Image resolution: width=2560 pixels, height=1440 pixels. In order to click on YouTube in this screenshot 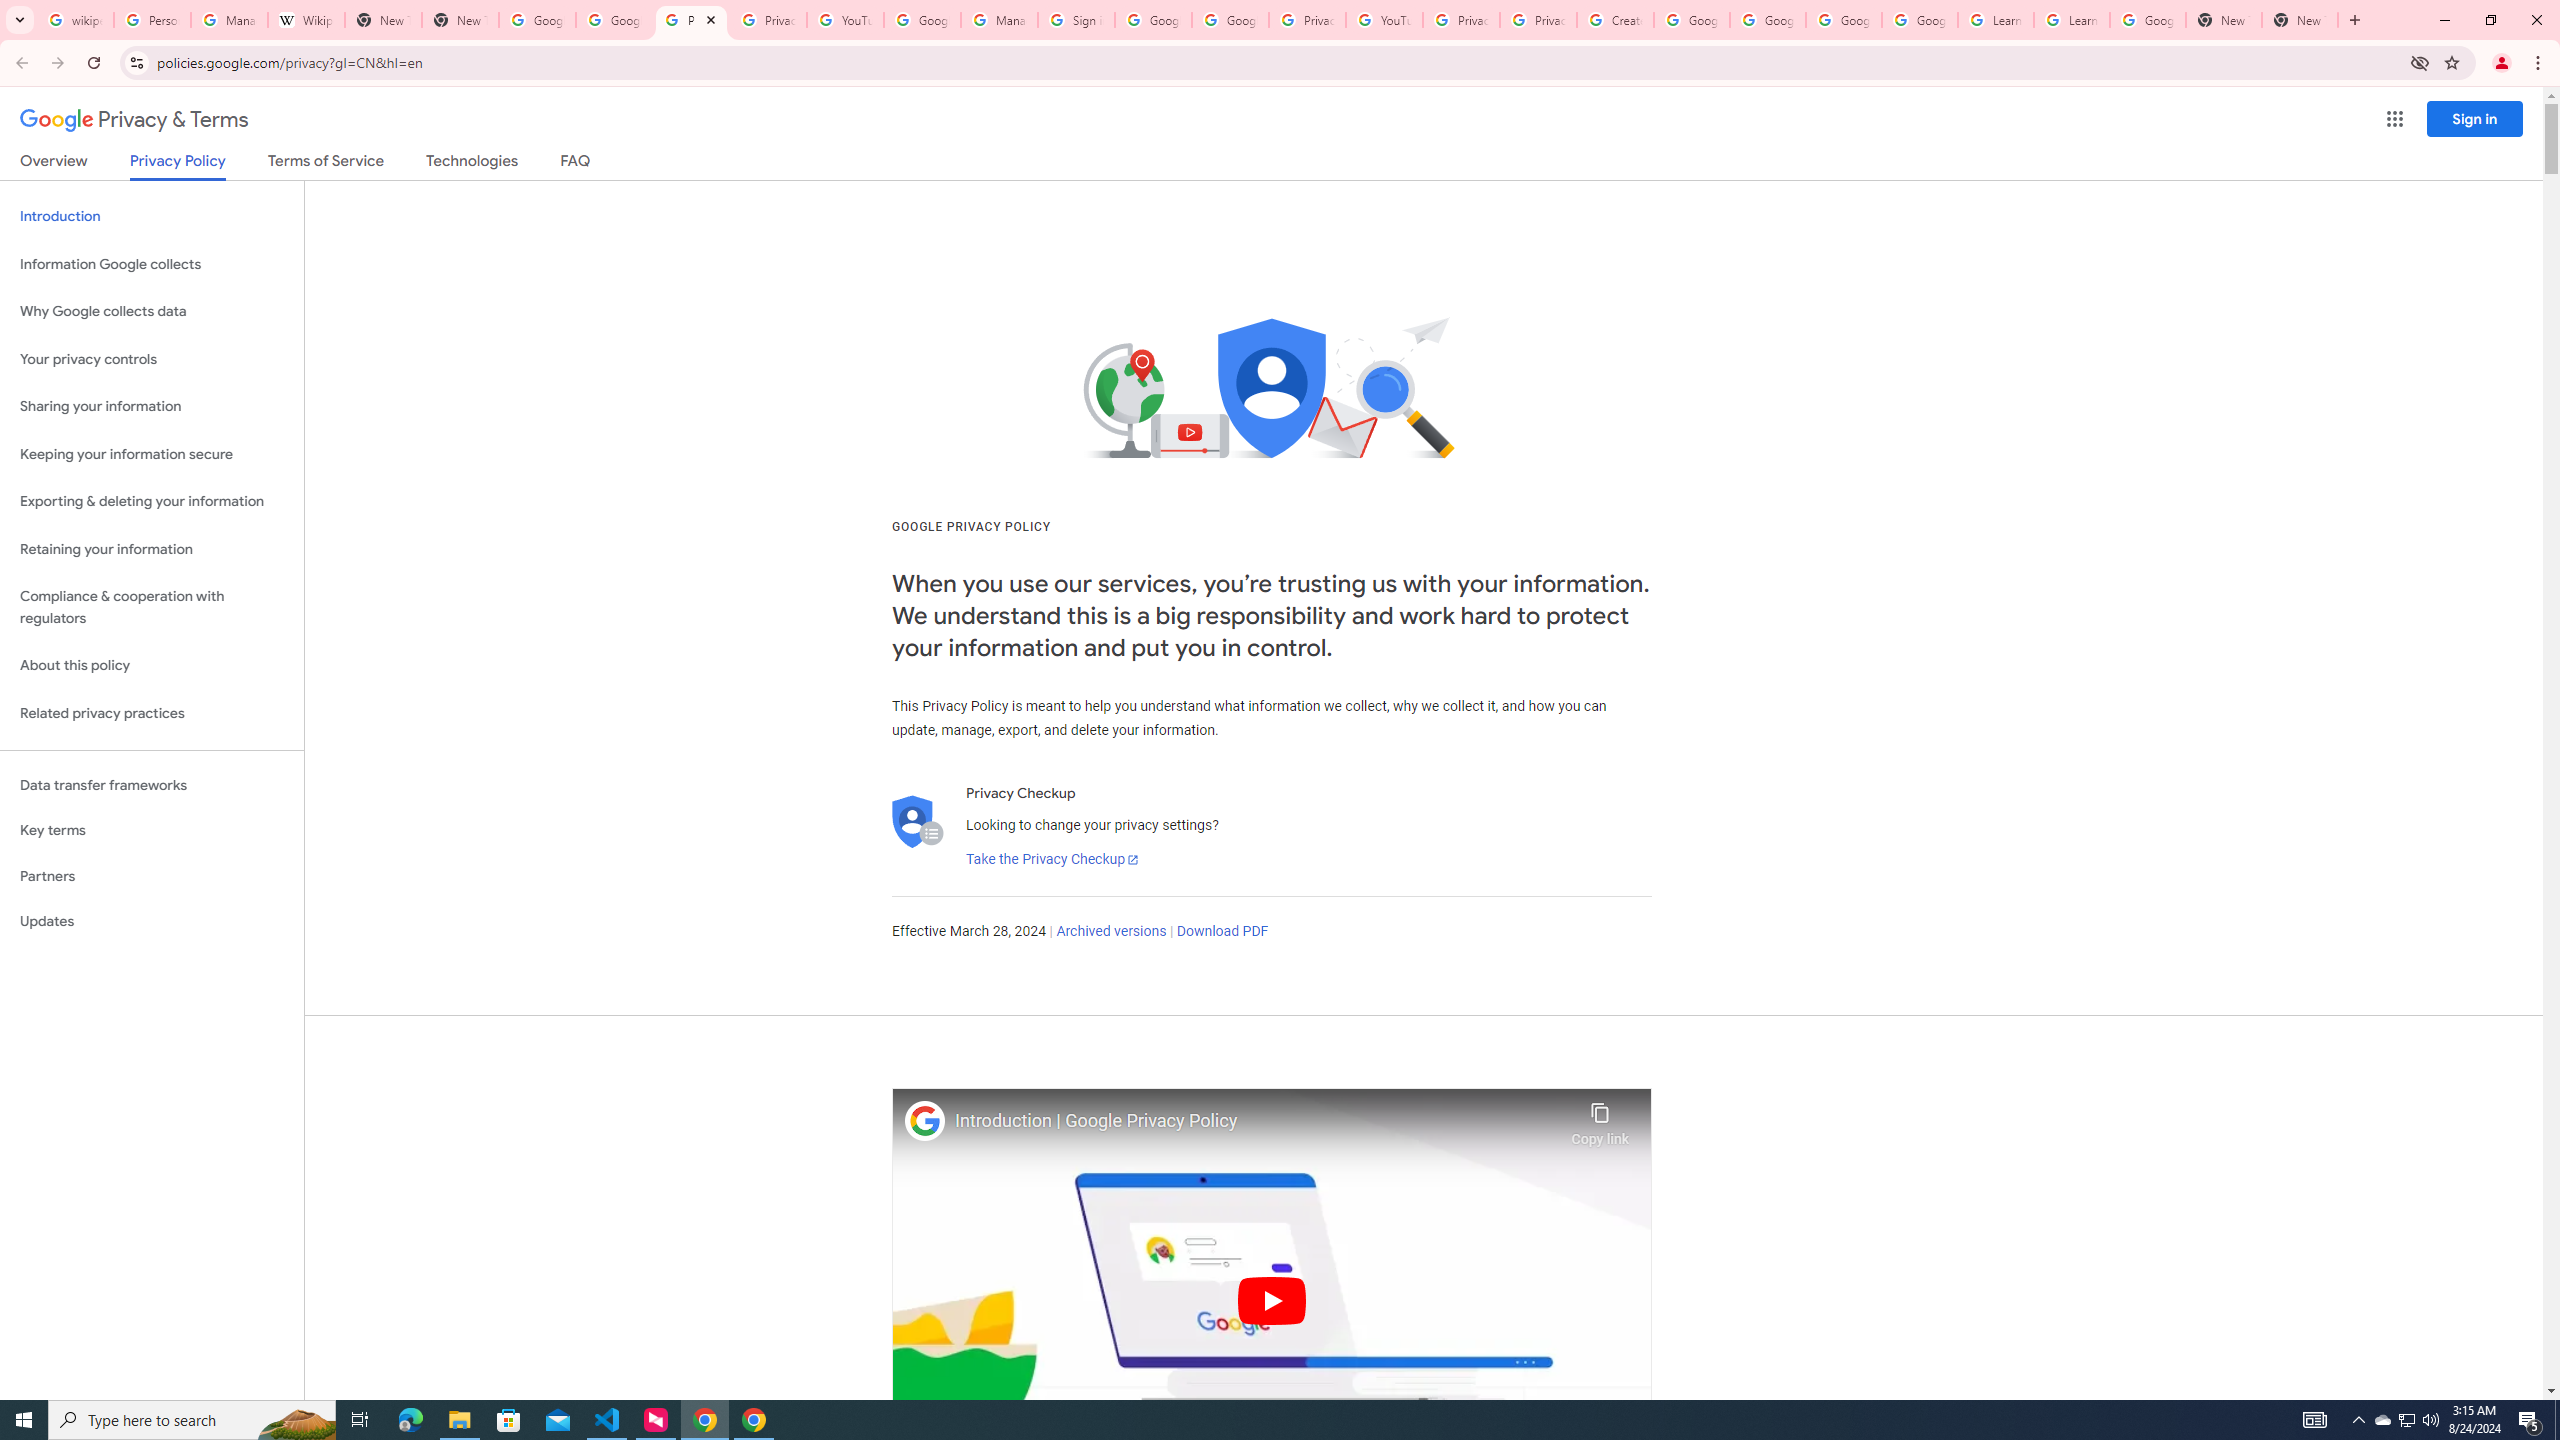, I will do `click(1384, 20)`.